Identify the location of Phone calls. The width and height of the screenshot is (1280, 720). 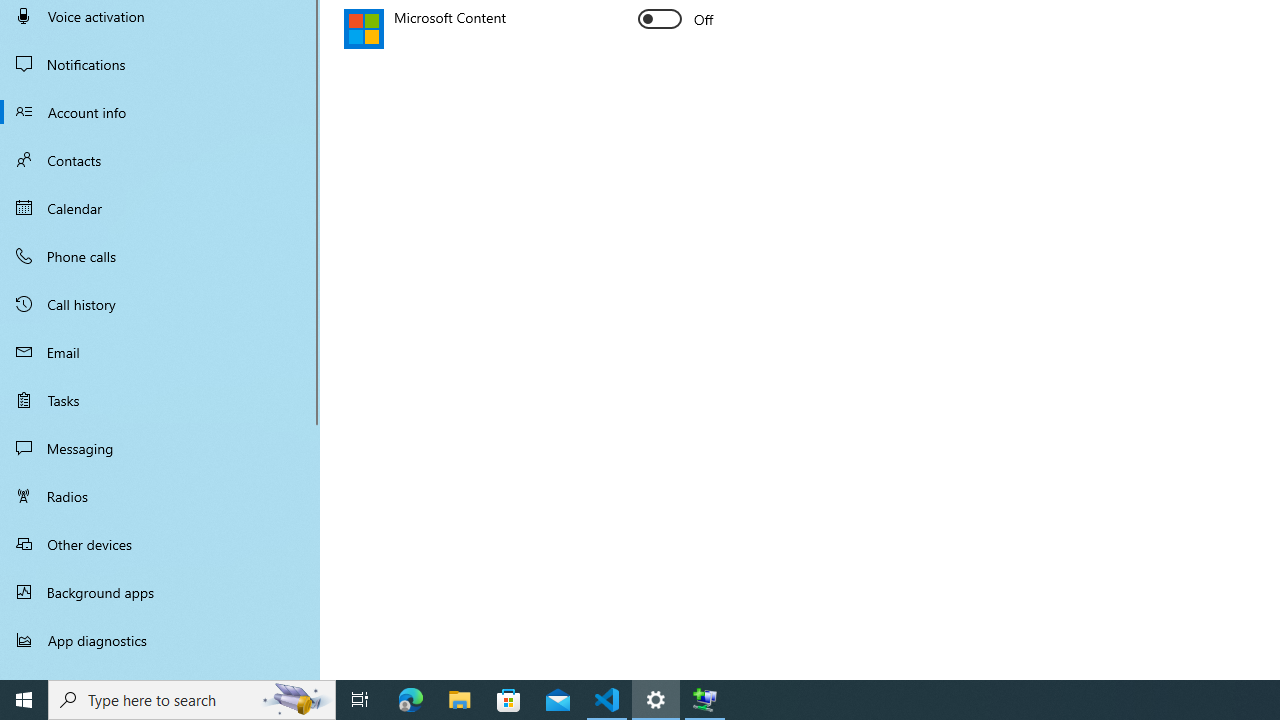
(160, 256).